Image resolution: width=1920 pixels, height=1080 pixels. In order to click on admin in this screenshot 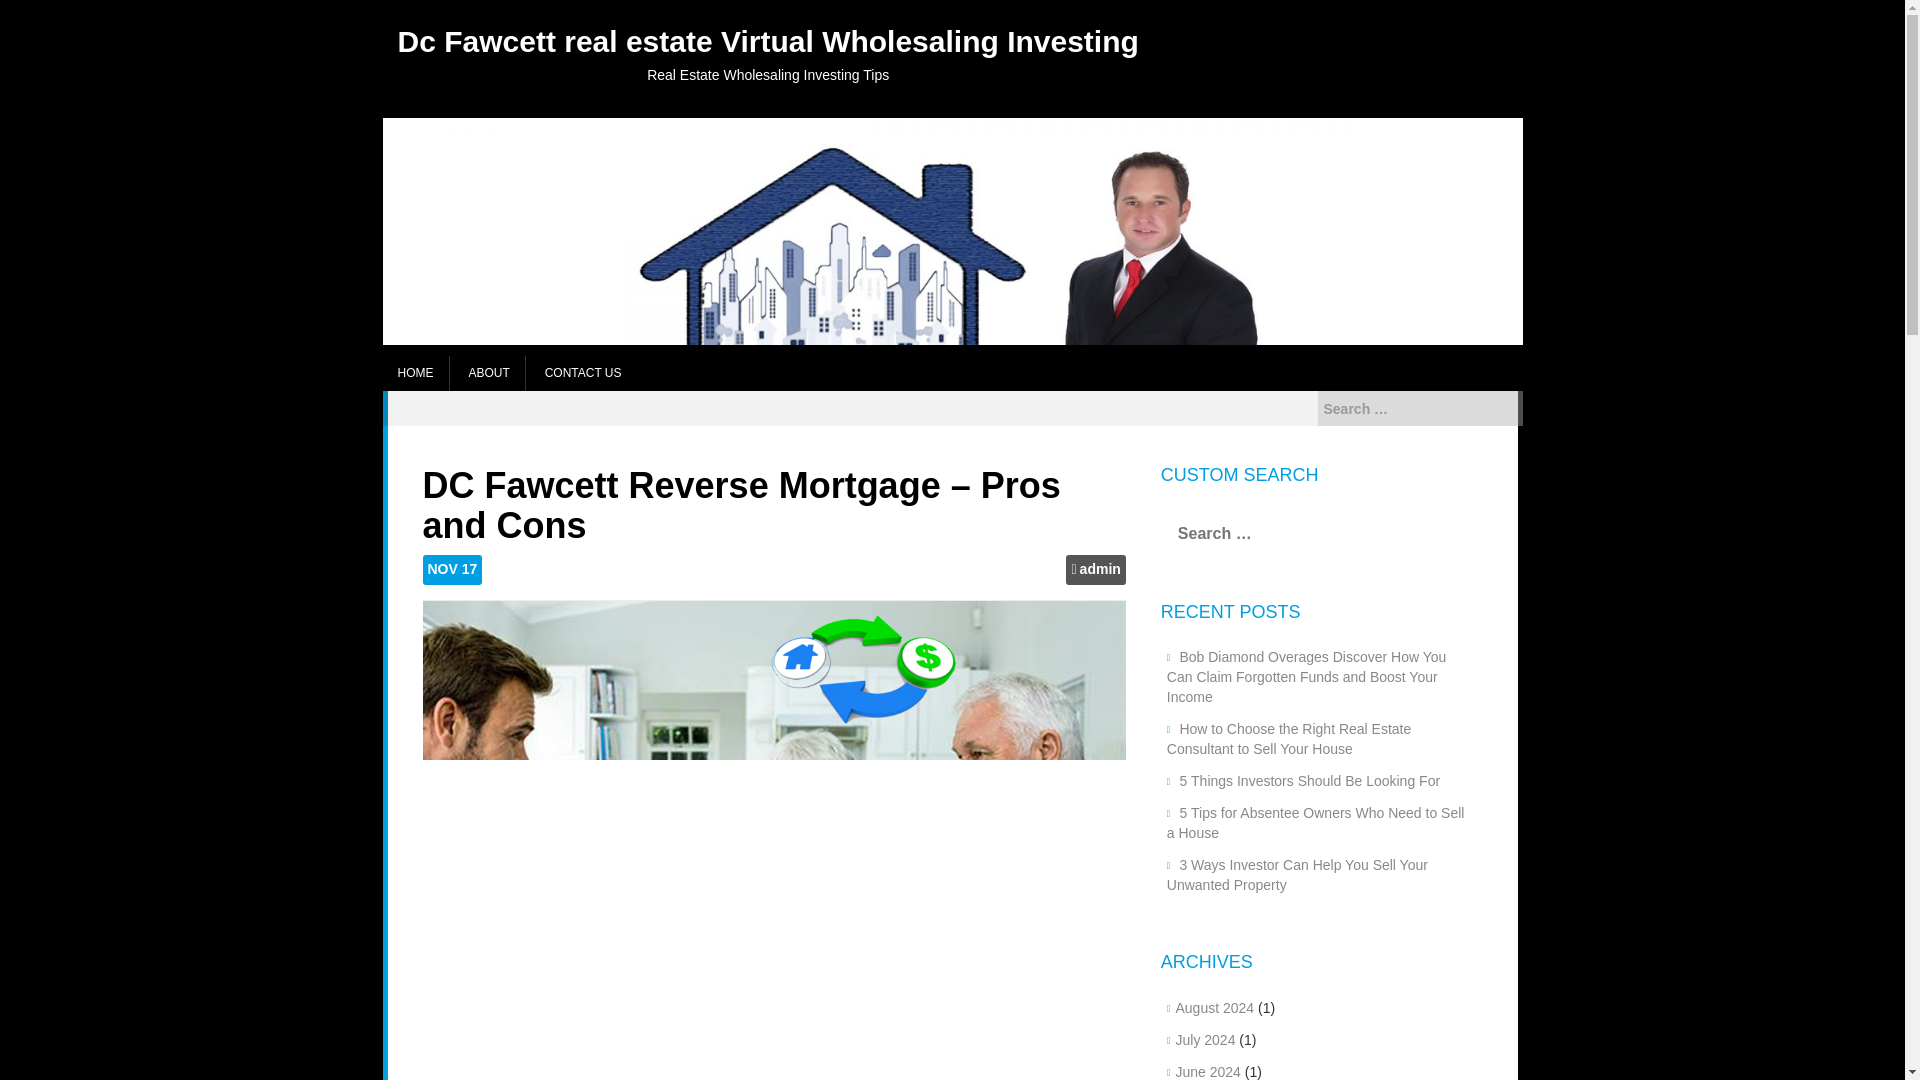, I will do `click(1100, 570)`.